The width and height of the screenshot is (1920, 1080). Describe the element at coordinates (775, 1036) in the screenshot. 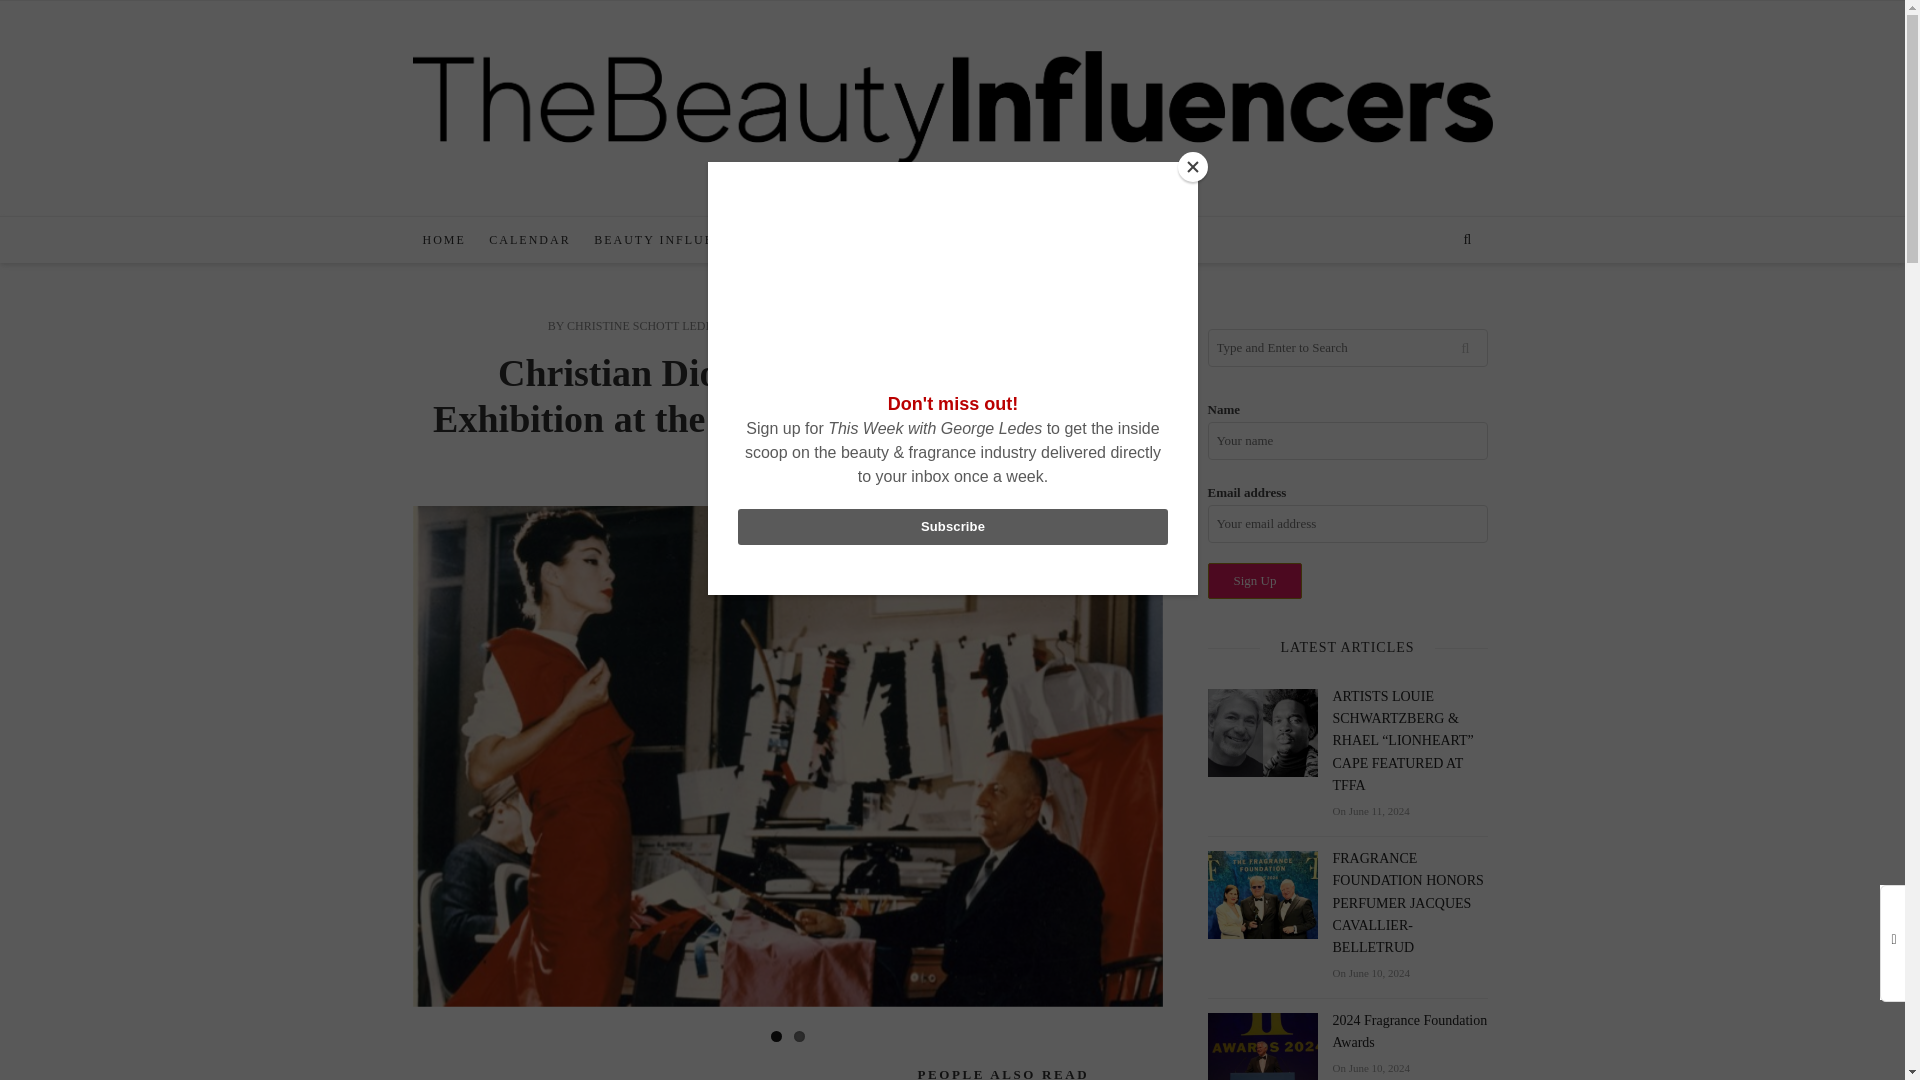

I see `1` at that location.